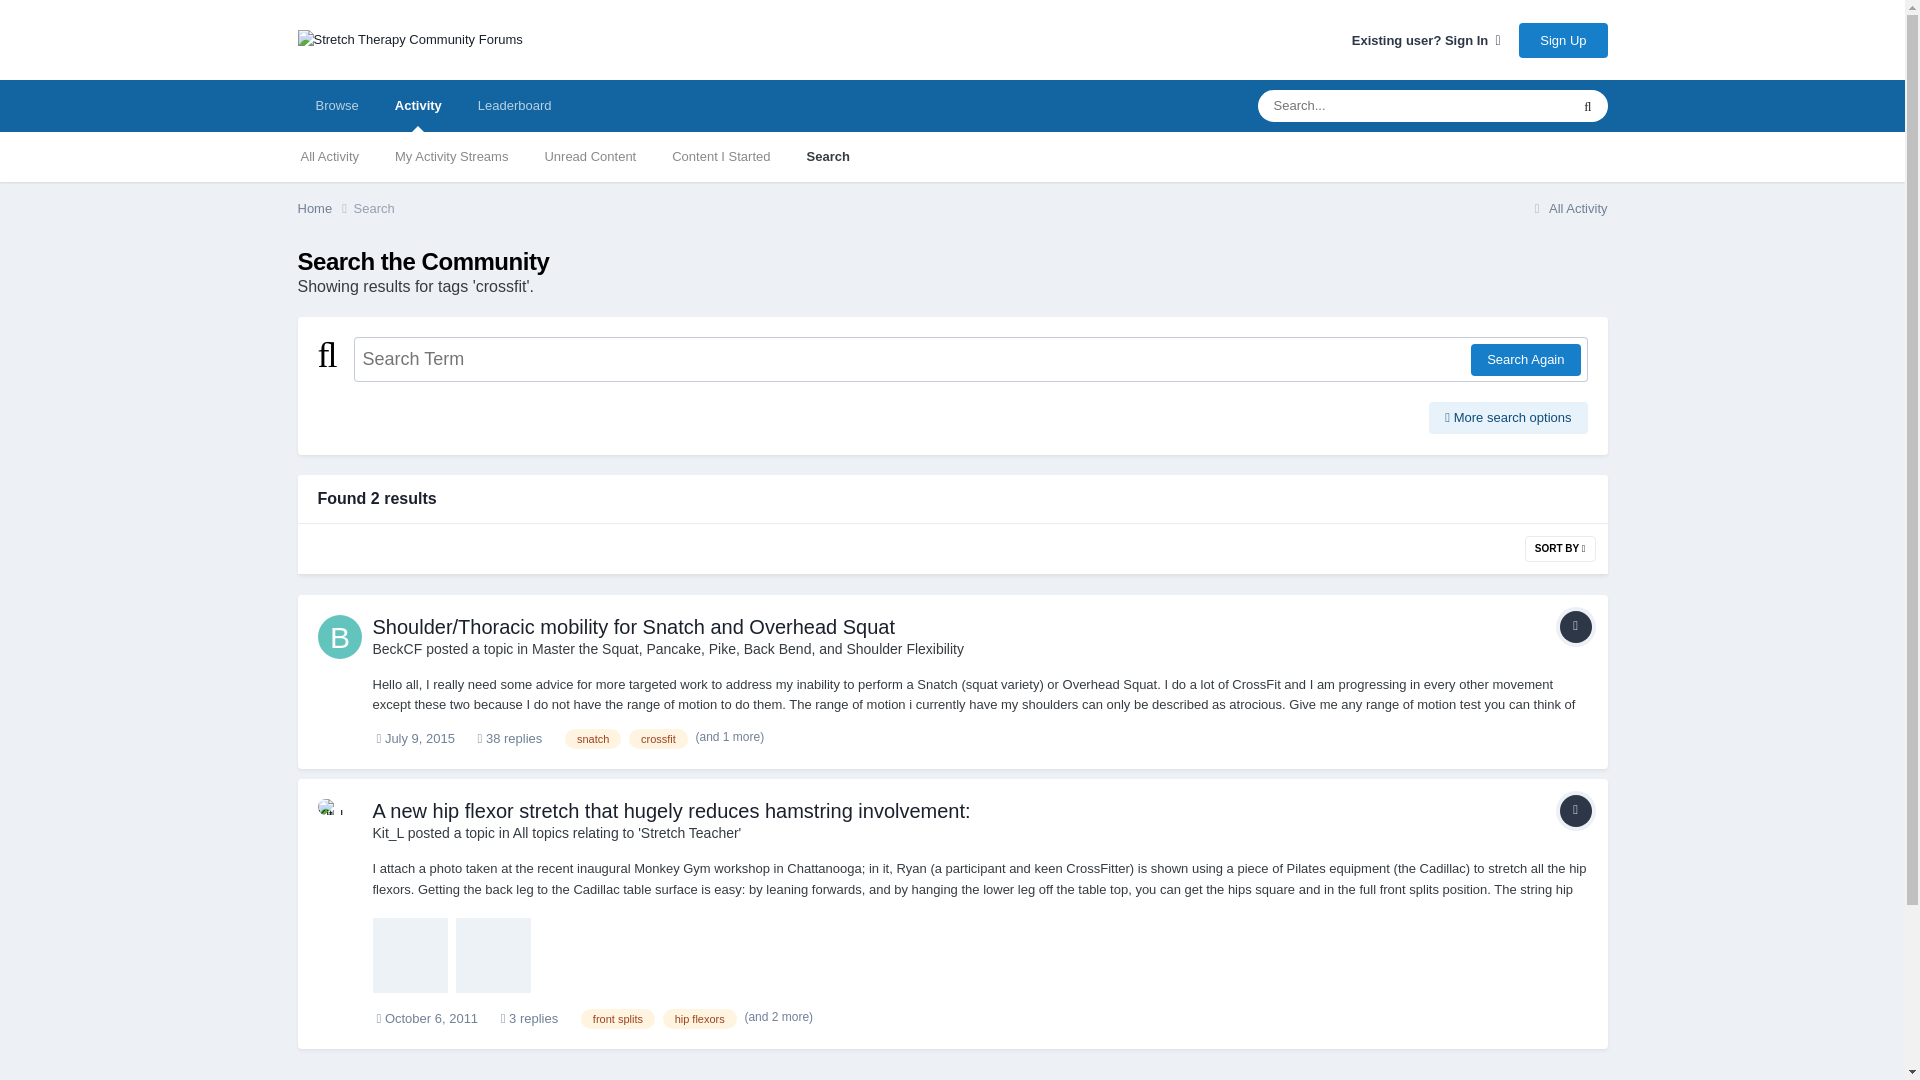  I want to click on Unread Content, so click(590, 156).